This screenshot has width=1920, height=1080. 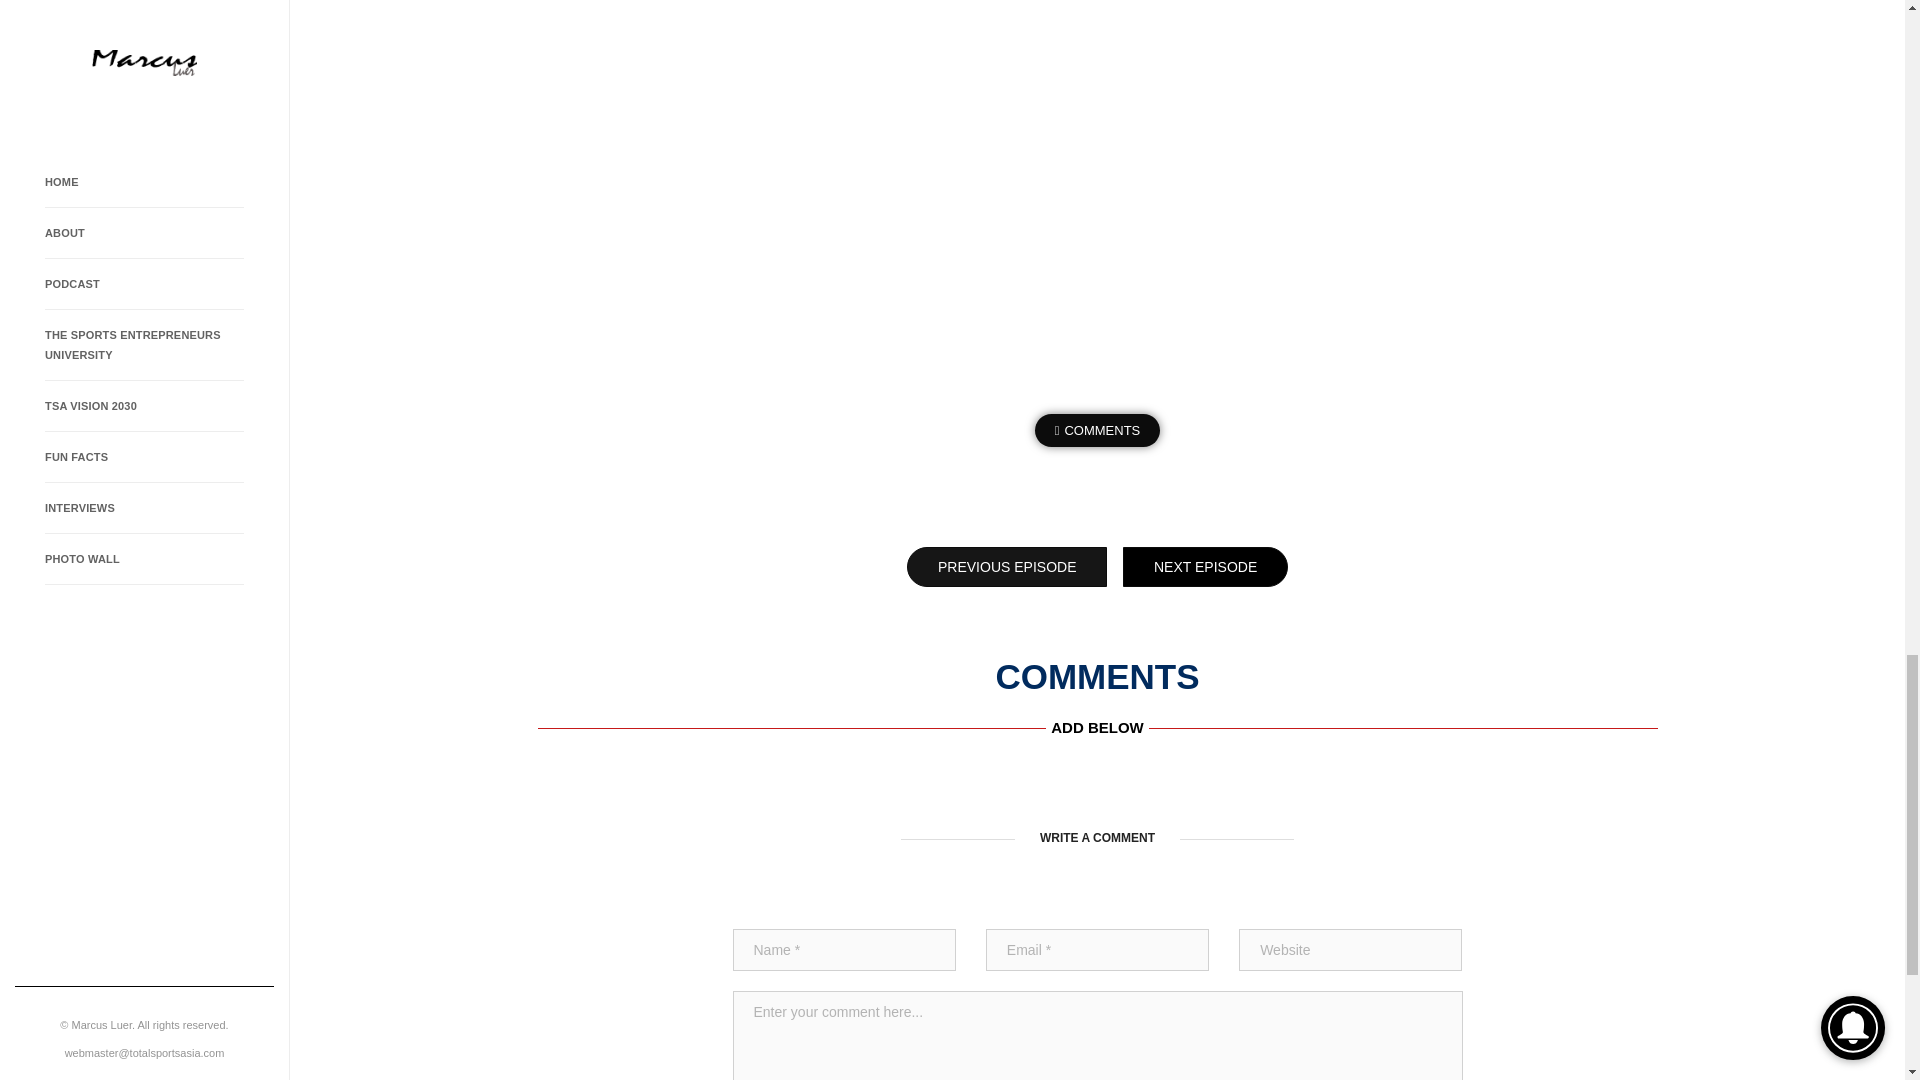 What do you see at coordinates (1098, 430) in the screenshot?
I see `COMMENTS` at bounding box center [1098, 430].